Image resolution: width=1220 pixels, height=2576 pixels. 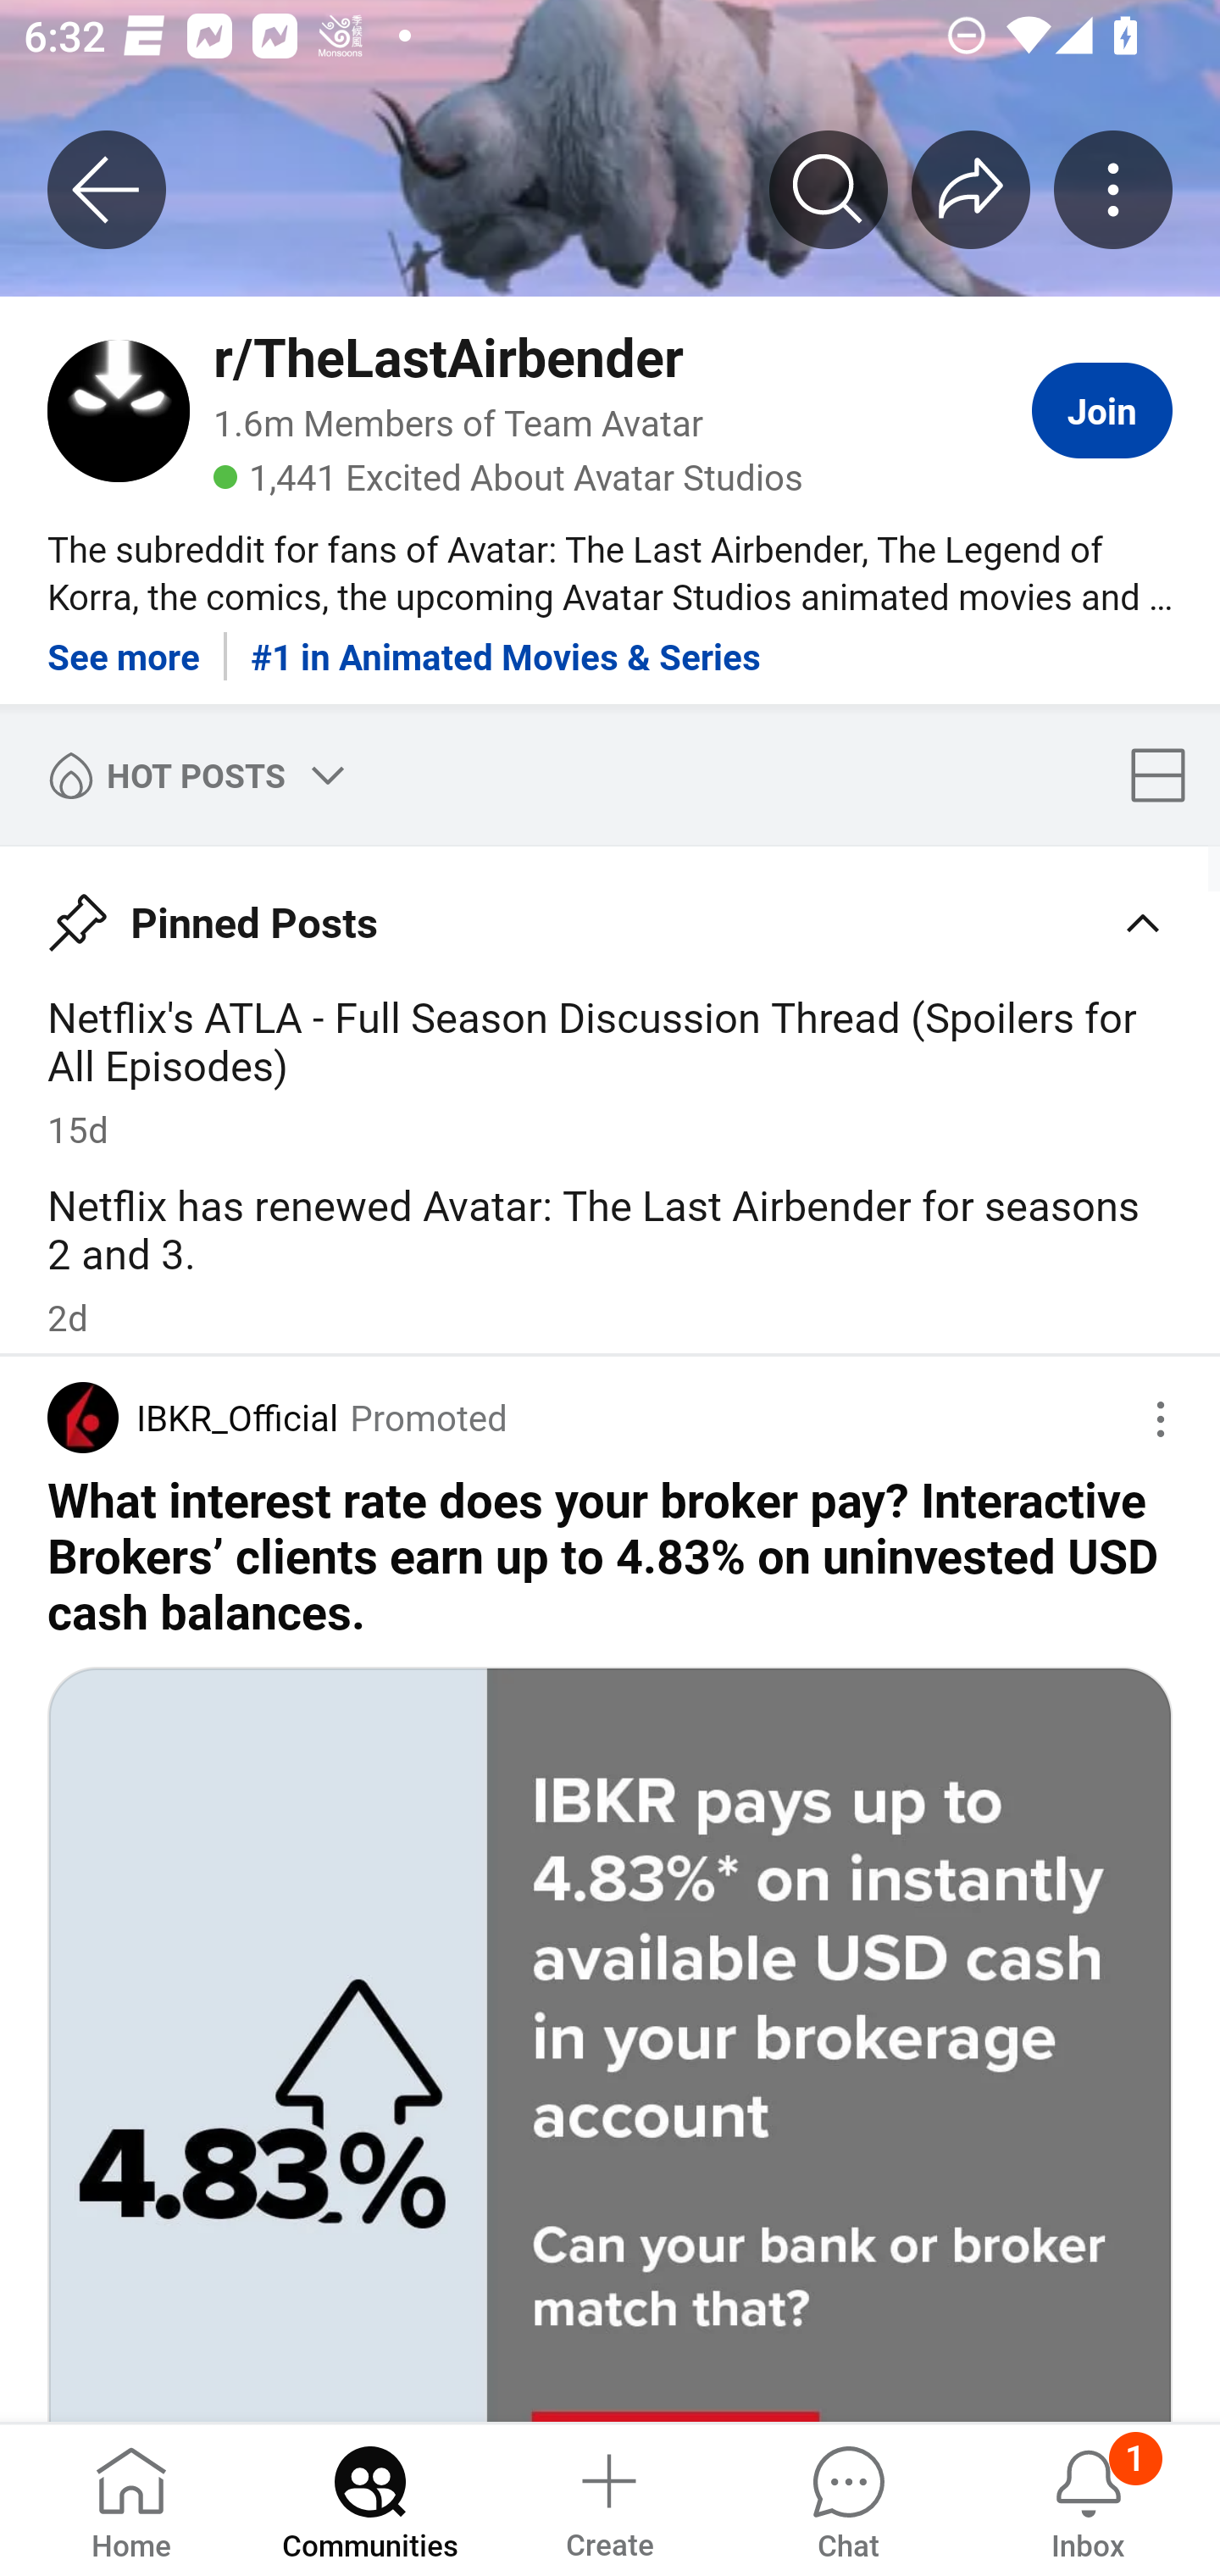 I want to click on Home, so click(x=131, y=2498).